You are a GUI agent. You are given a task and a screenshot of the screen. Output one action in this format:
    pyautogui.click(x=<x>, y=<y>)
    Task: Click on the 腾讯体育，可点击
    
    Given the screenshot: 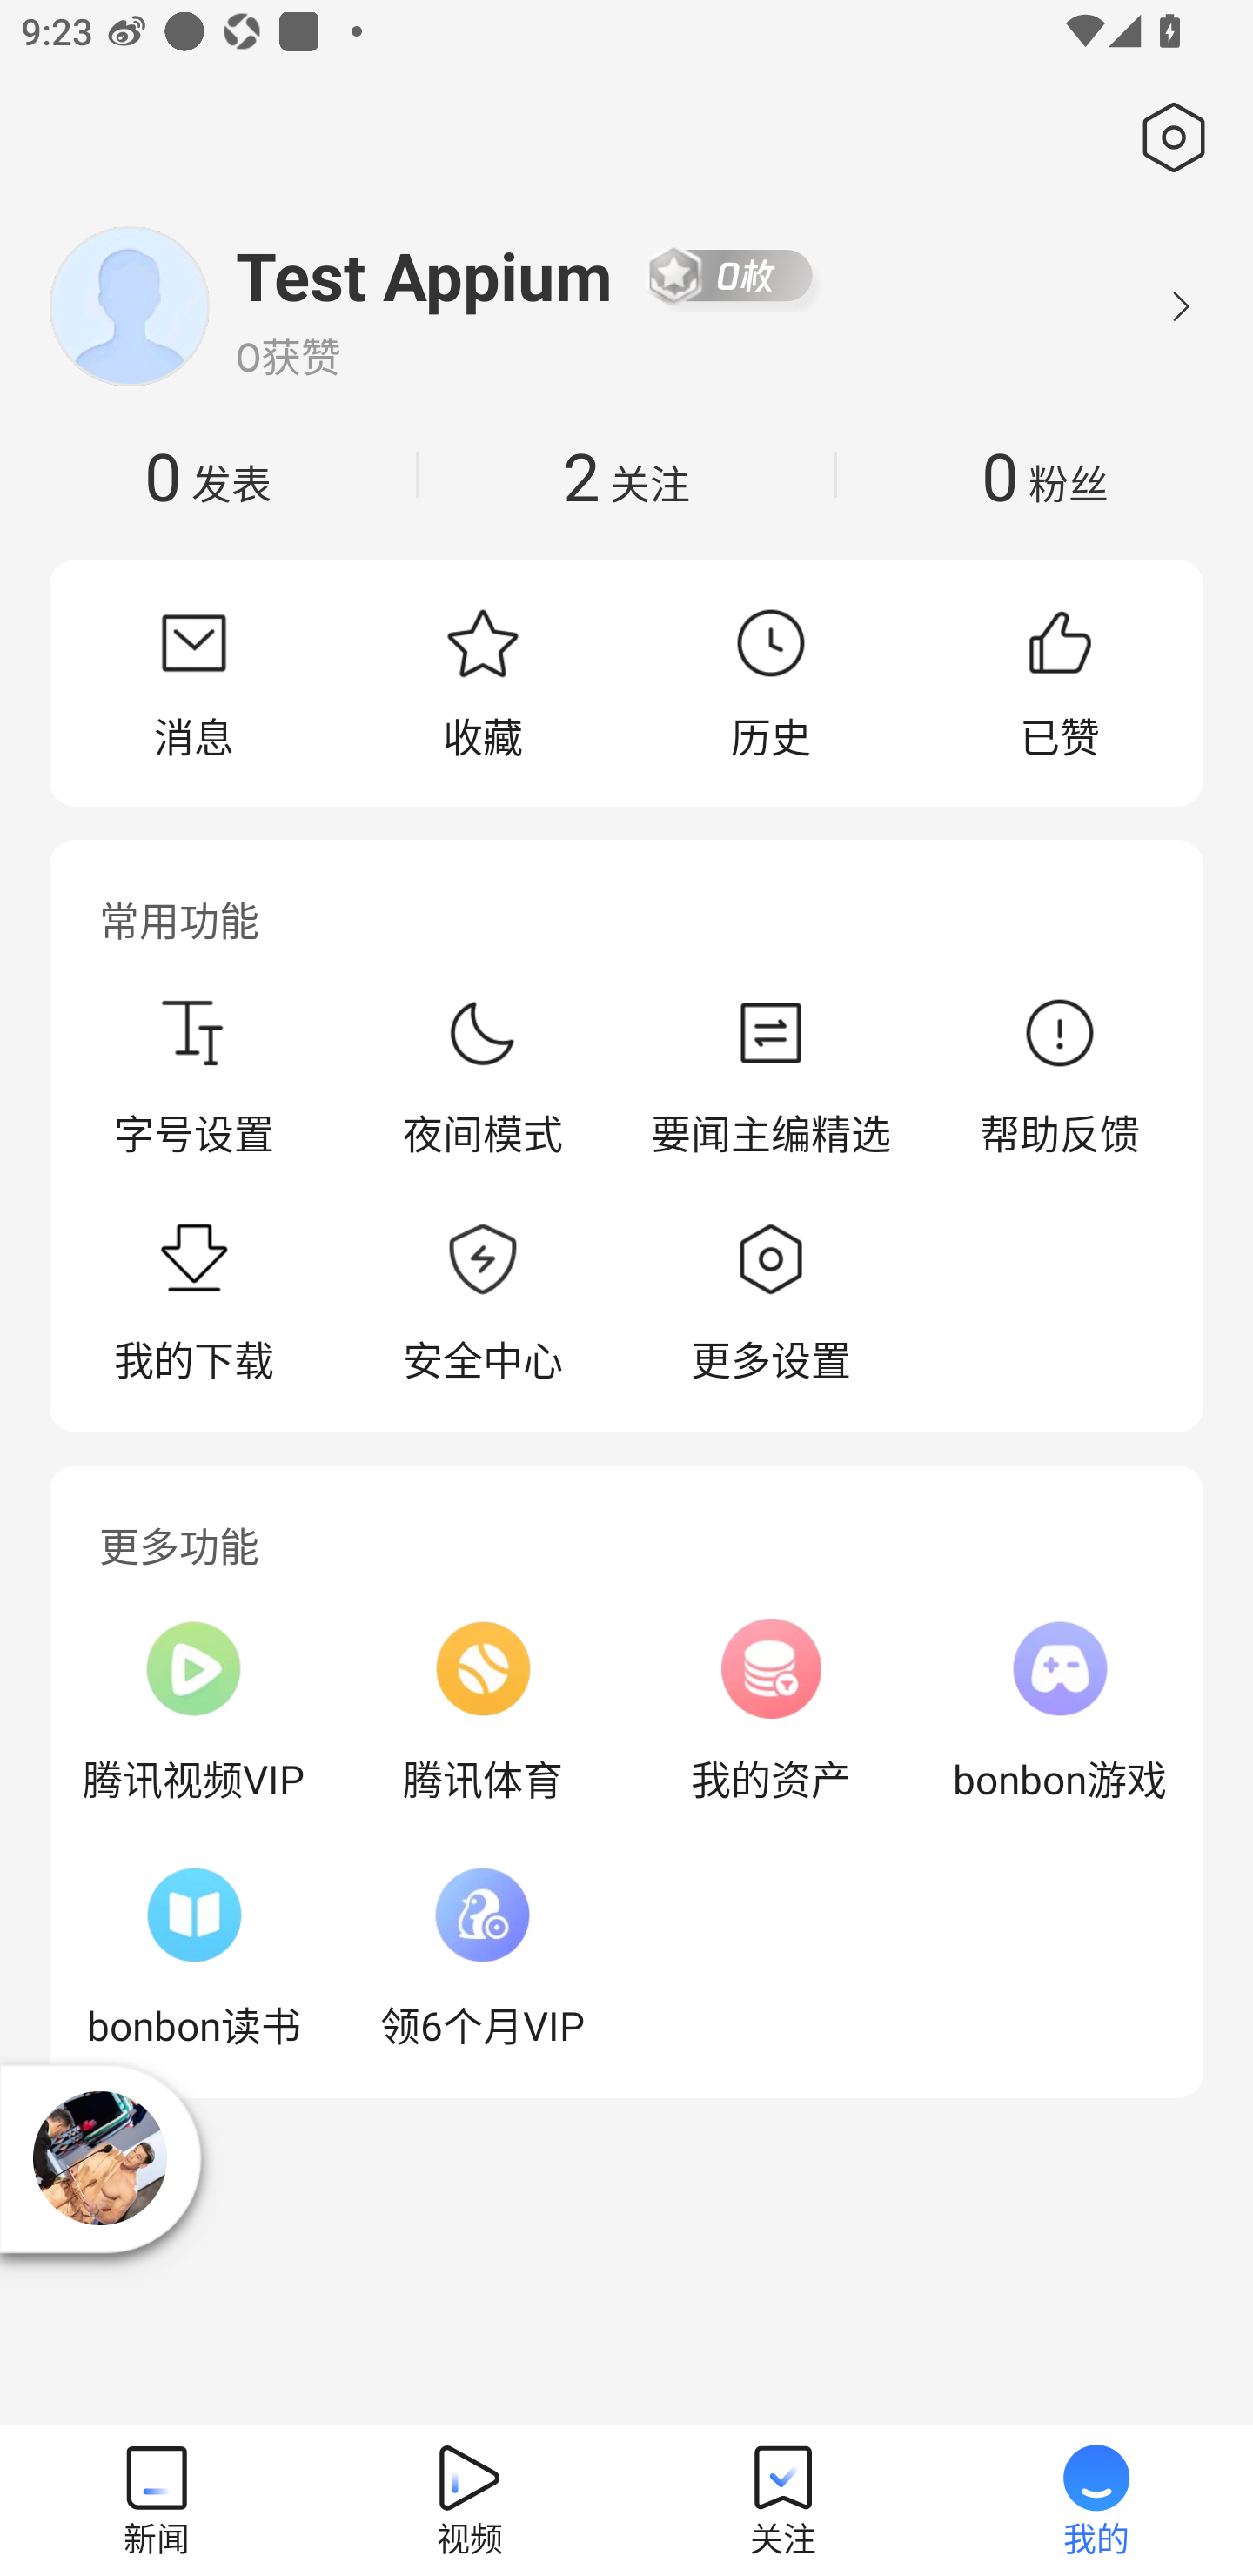 What is the action you would take?
    pyautogui.click(x=482, y=1711)
    